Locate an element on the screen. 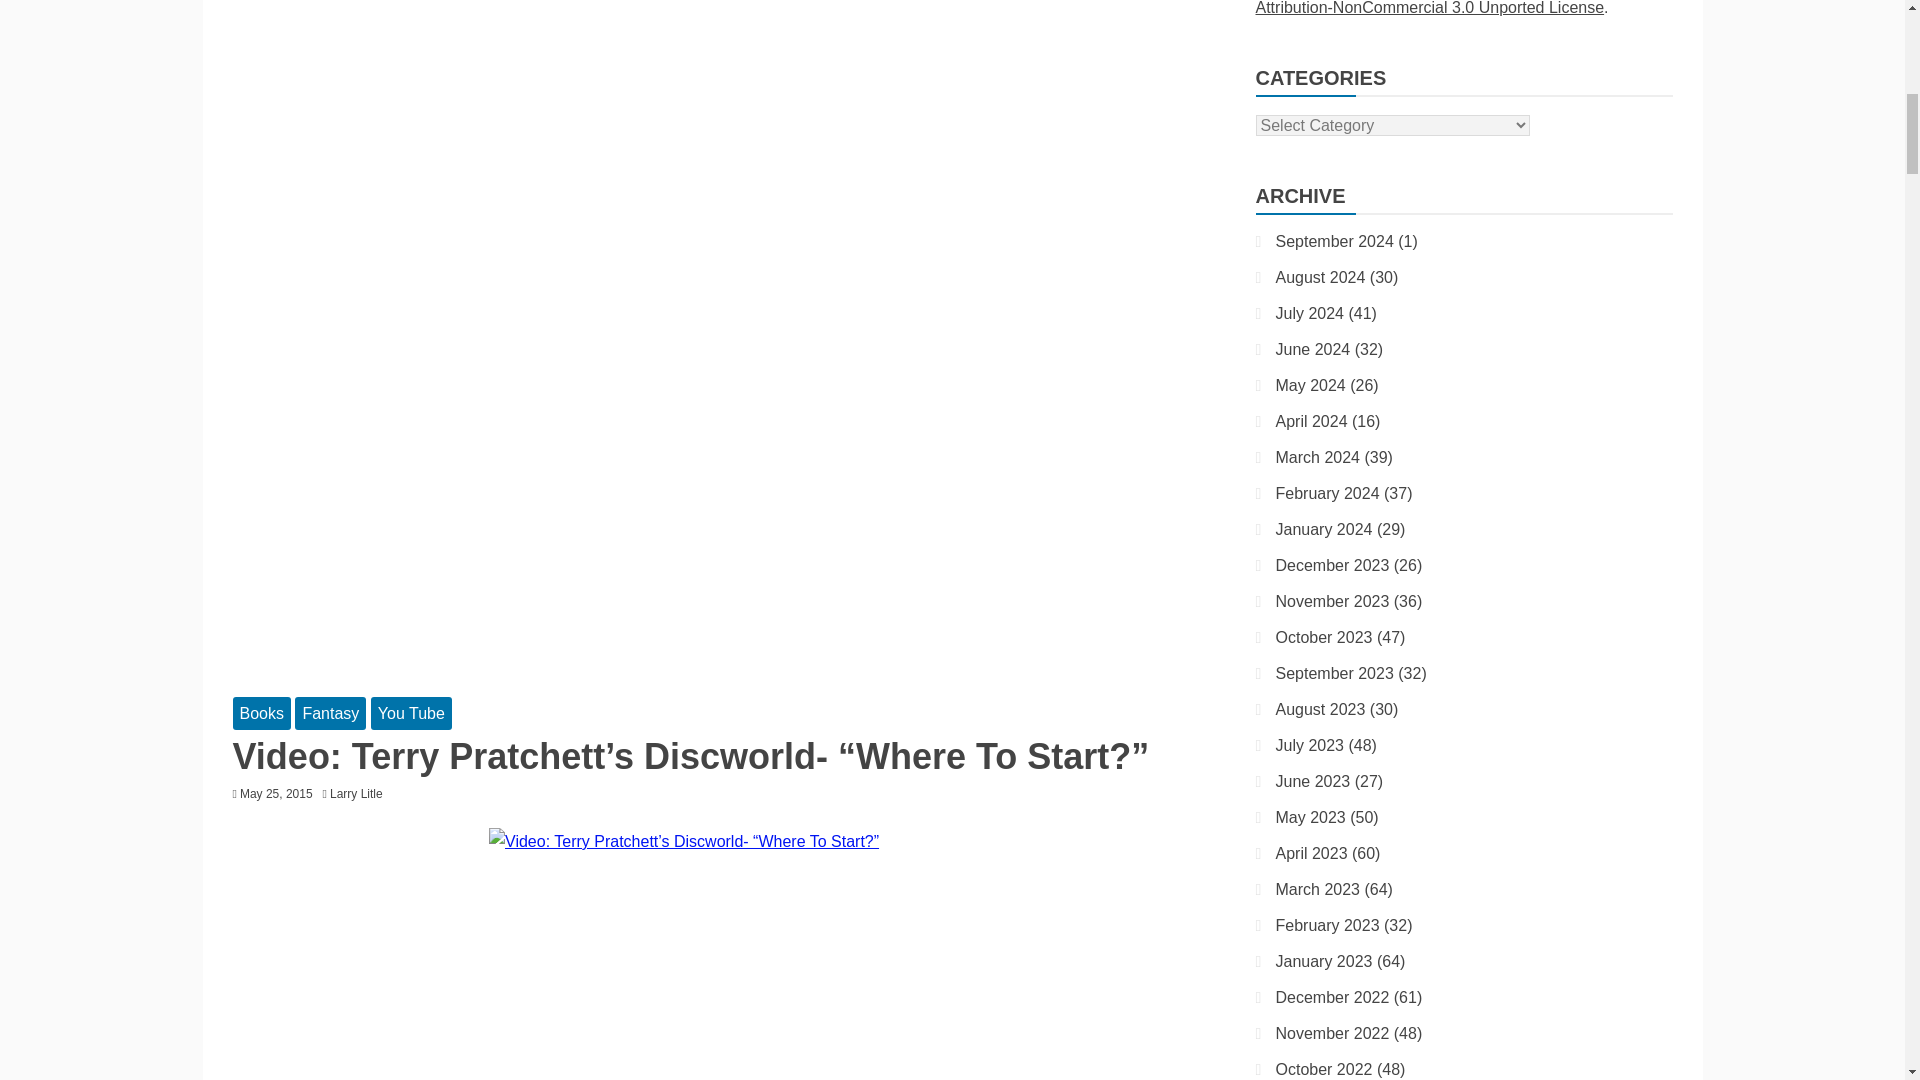  Larry Litle is located at coordinates (362, 794).